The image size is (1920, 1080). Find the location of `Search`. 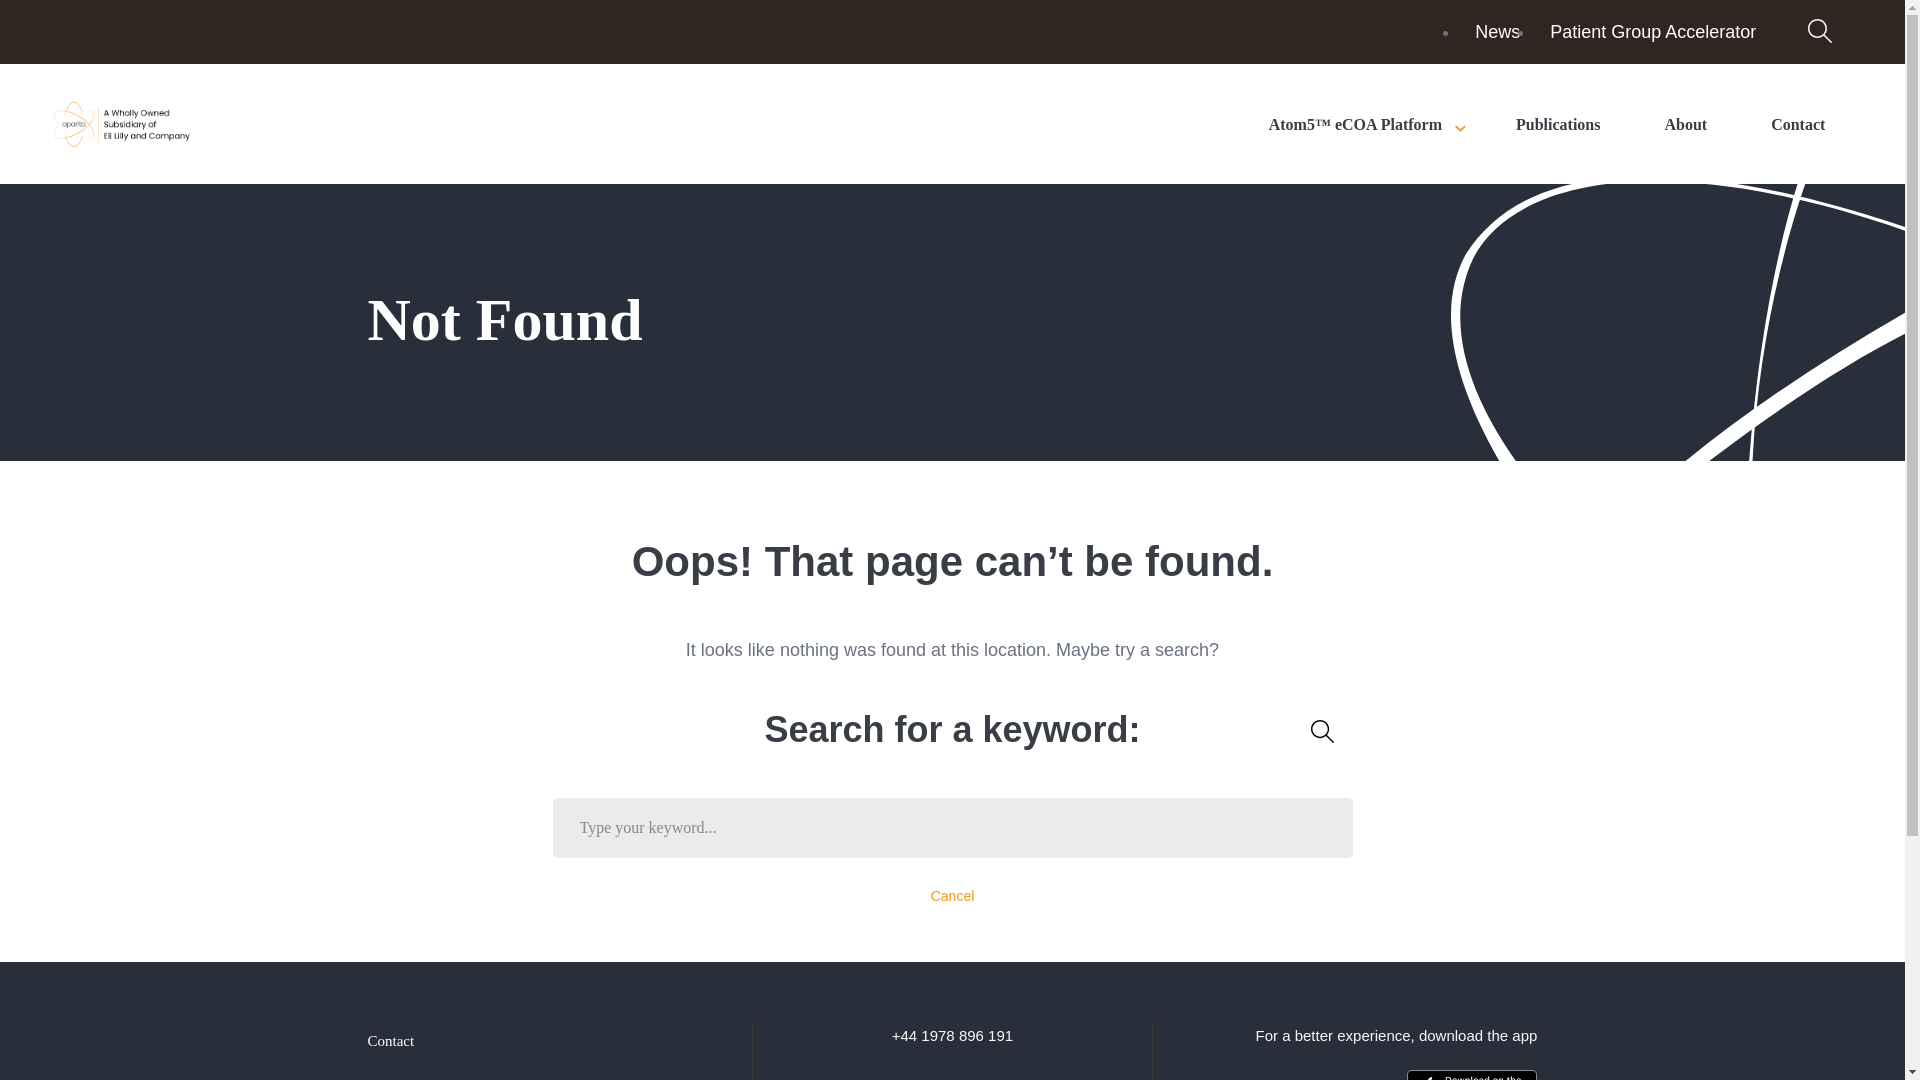

Search is located at coordinates (1322, 731).